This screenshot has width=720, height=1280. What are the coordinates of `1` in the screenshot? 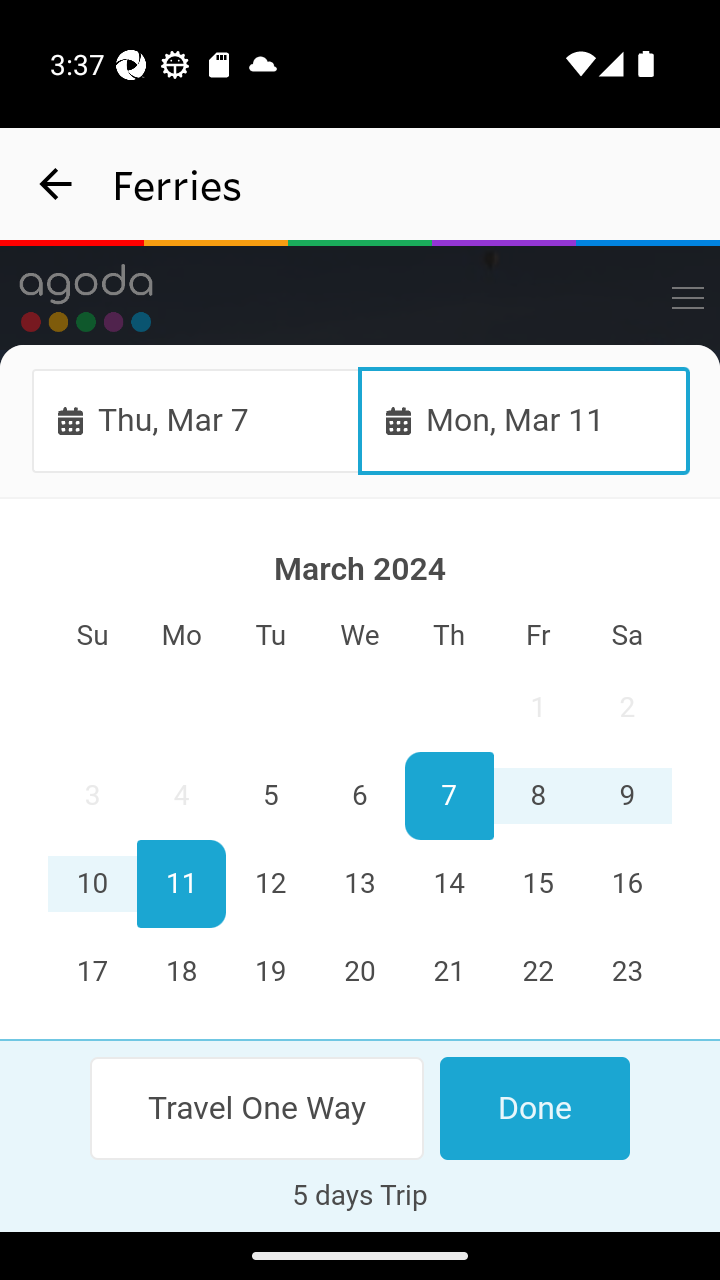 It's located at (537, 708).